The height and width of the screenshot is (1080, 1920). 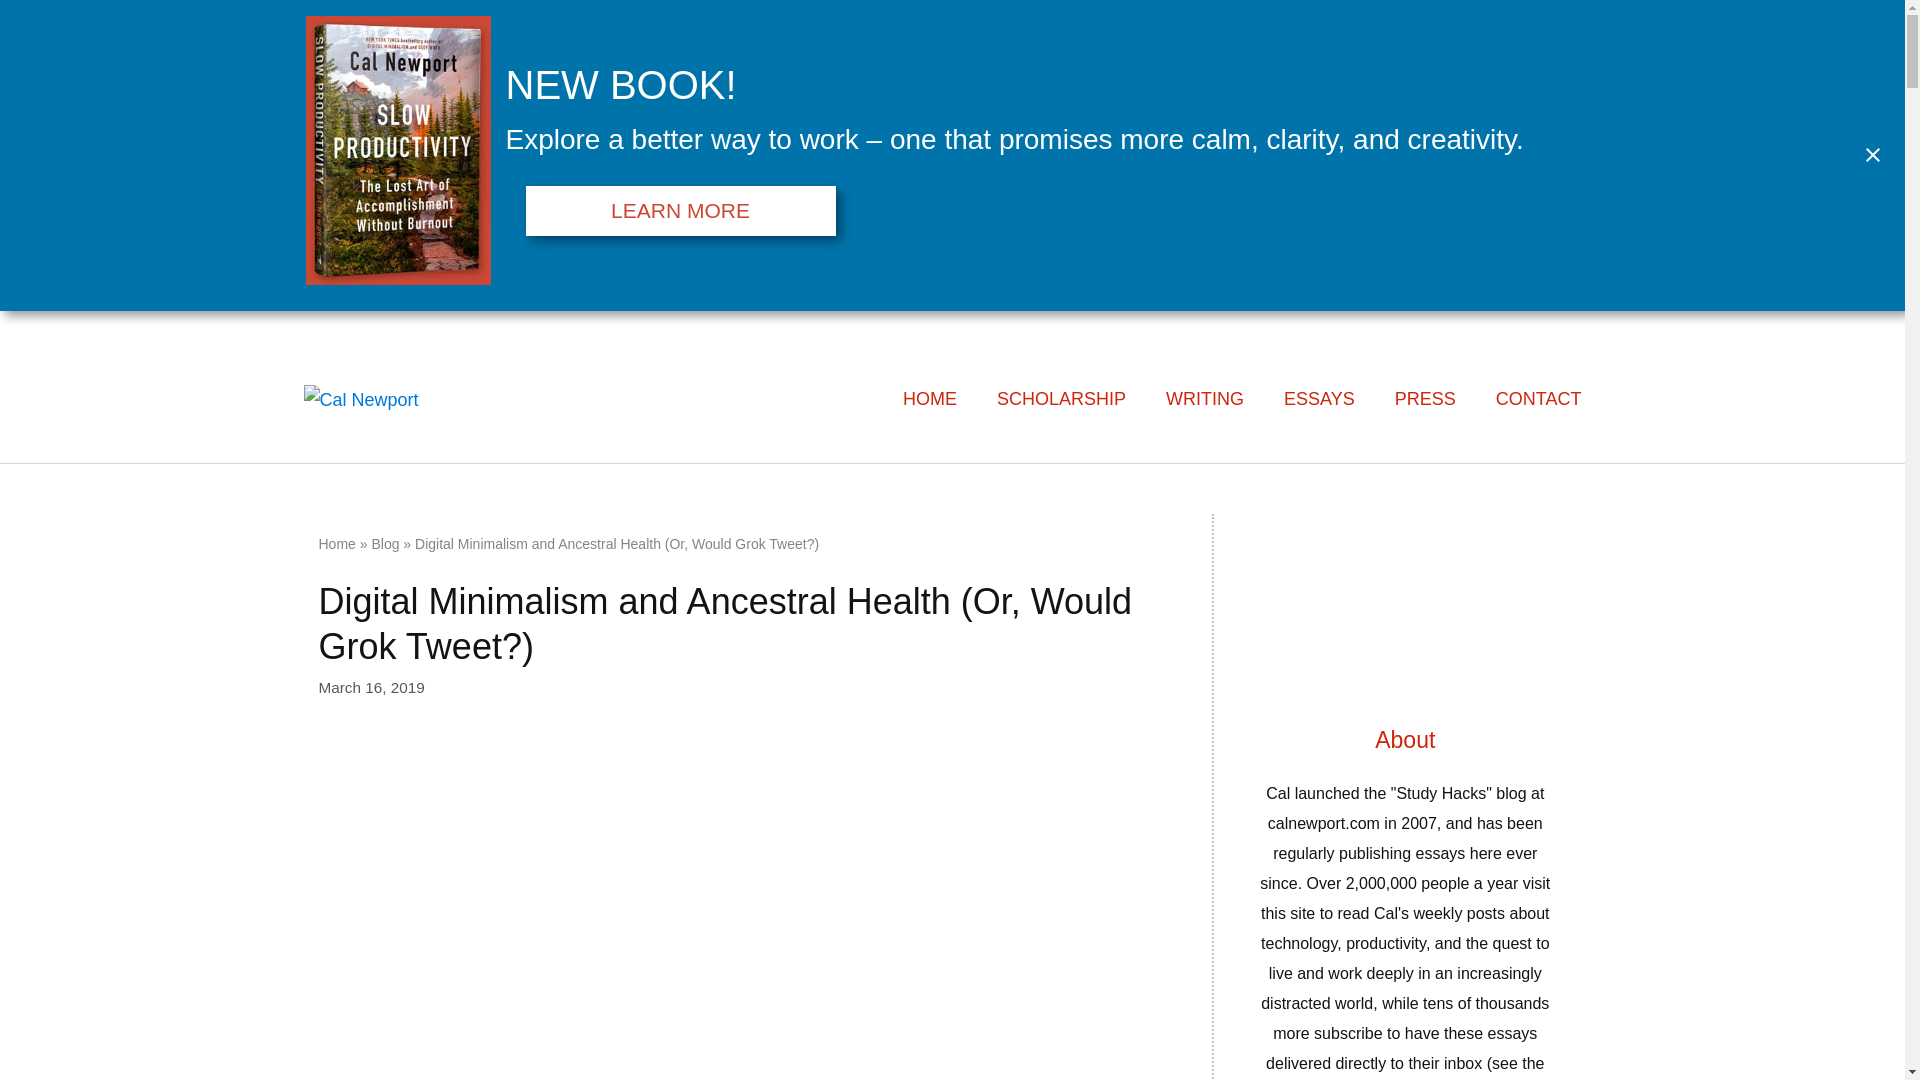 I want to click on HOME, so click(x=930, y=398).